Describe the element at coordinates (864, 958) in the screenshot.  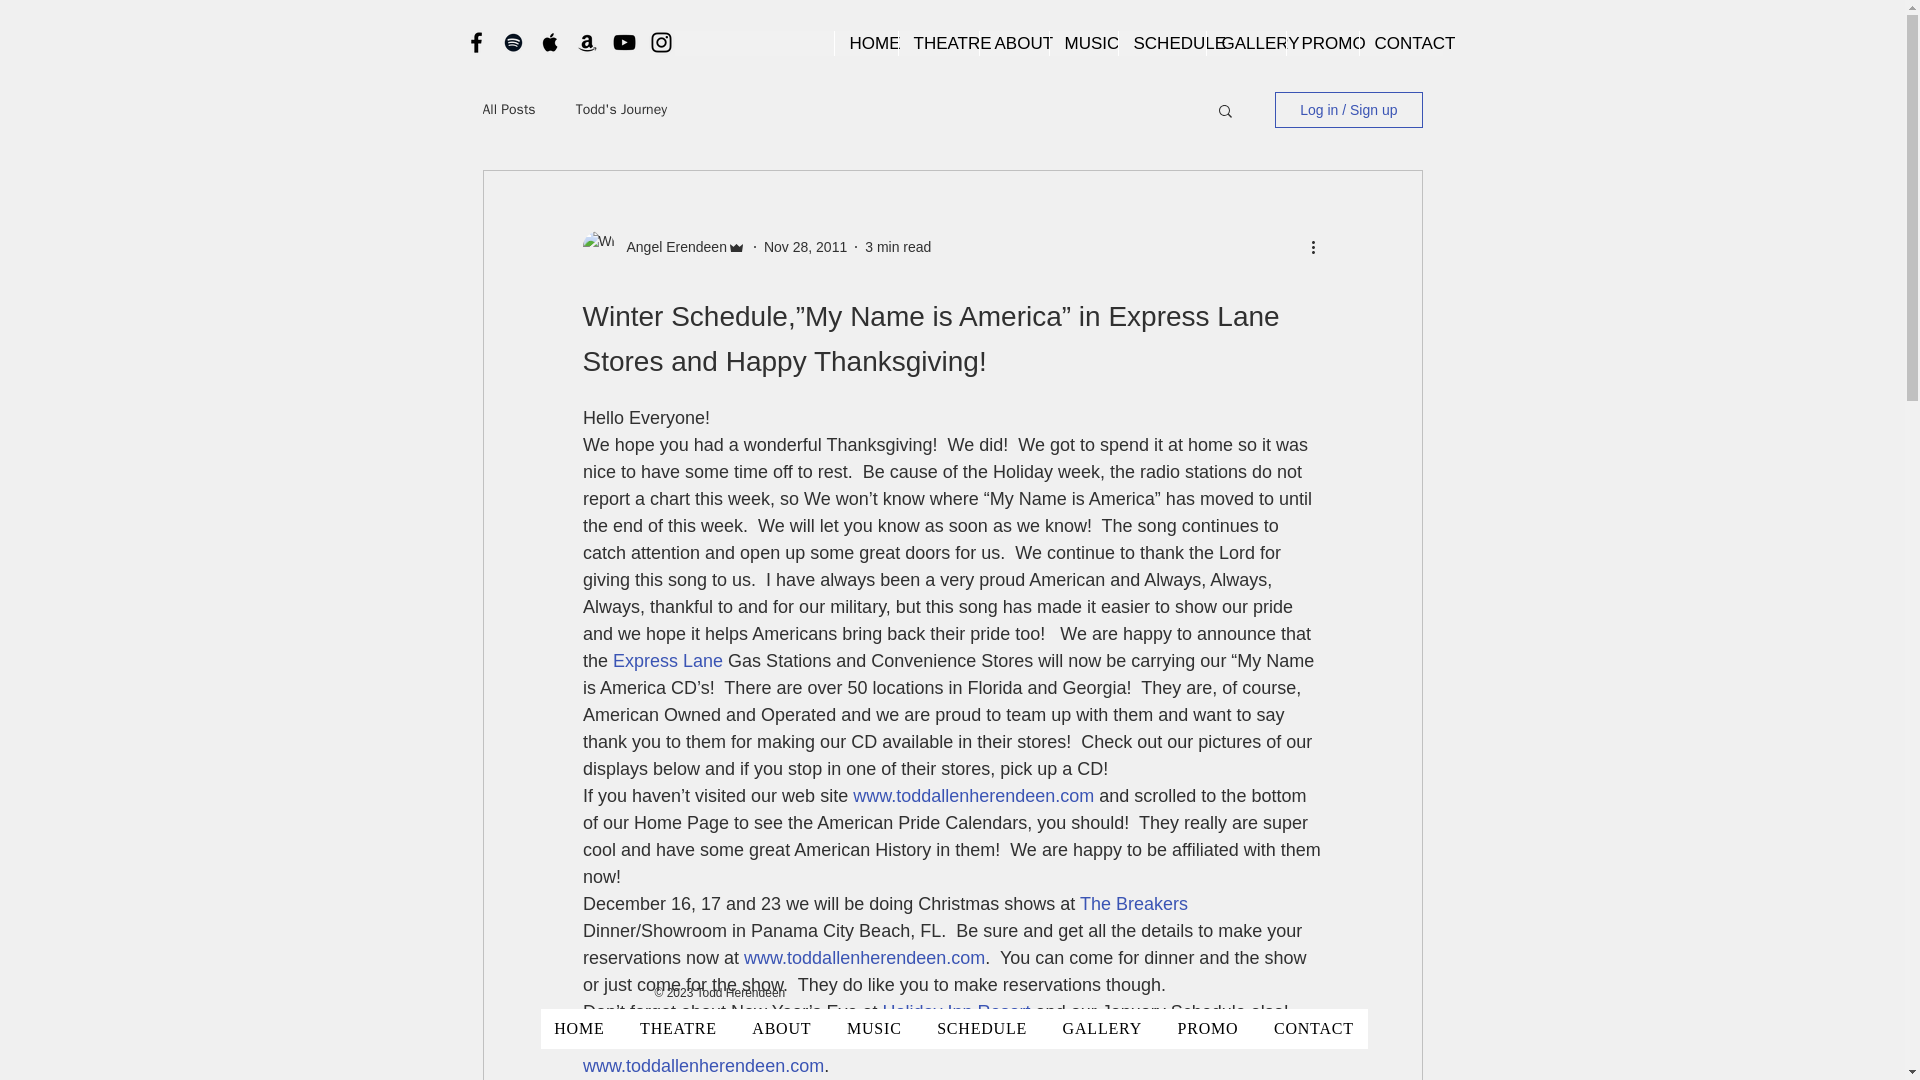
I see `www.toddallenherendeen.com` at that location.